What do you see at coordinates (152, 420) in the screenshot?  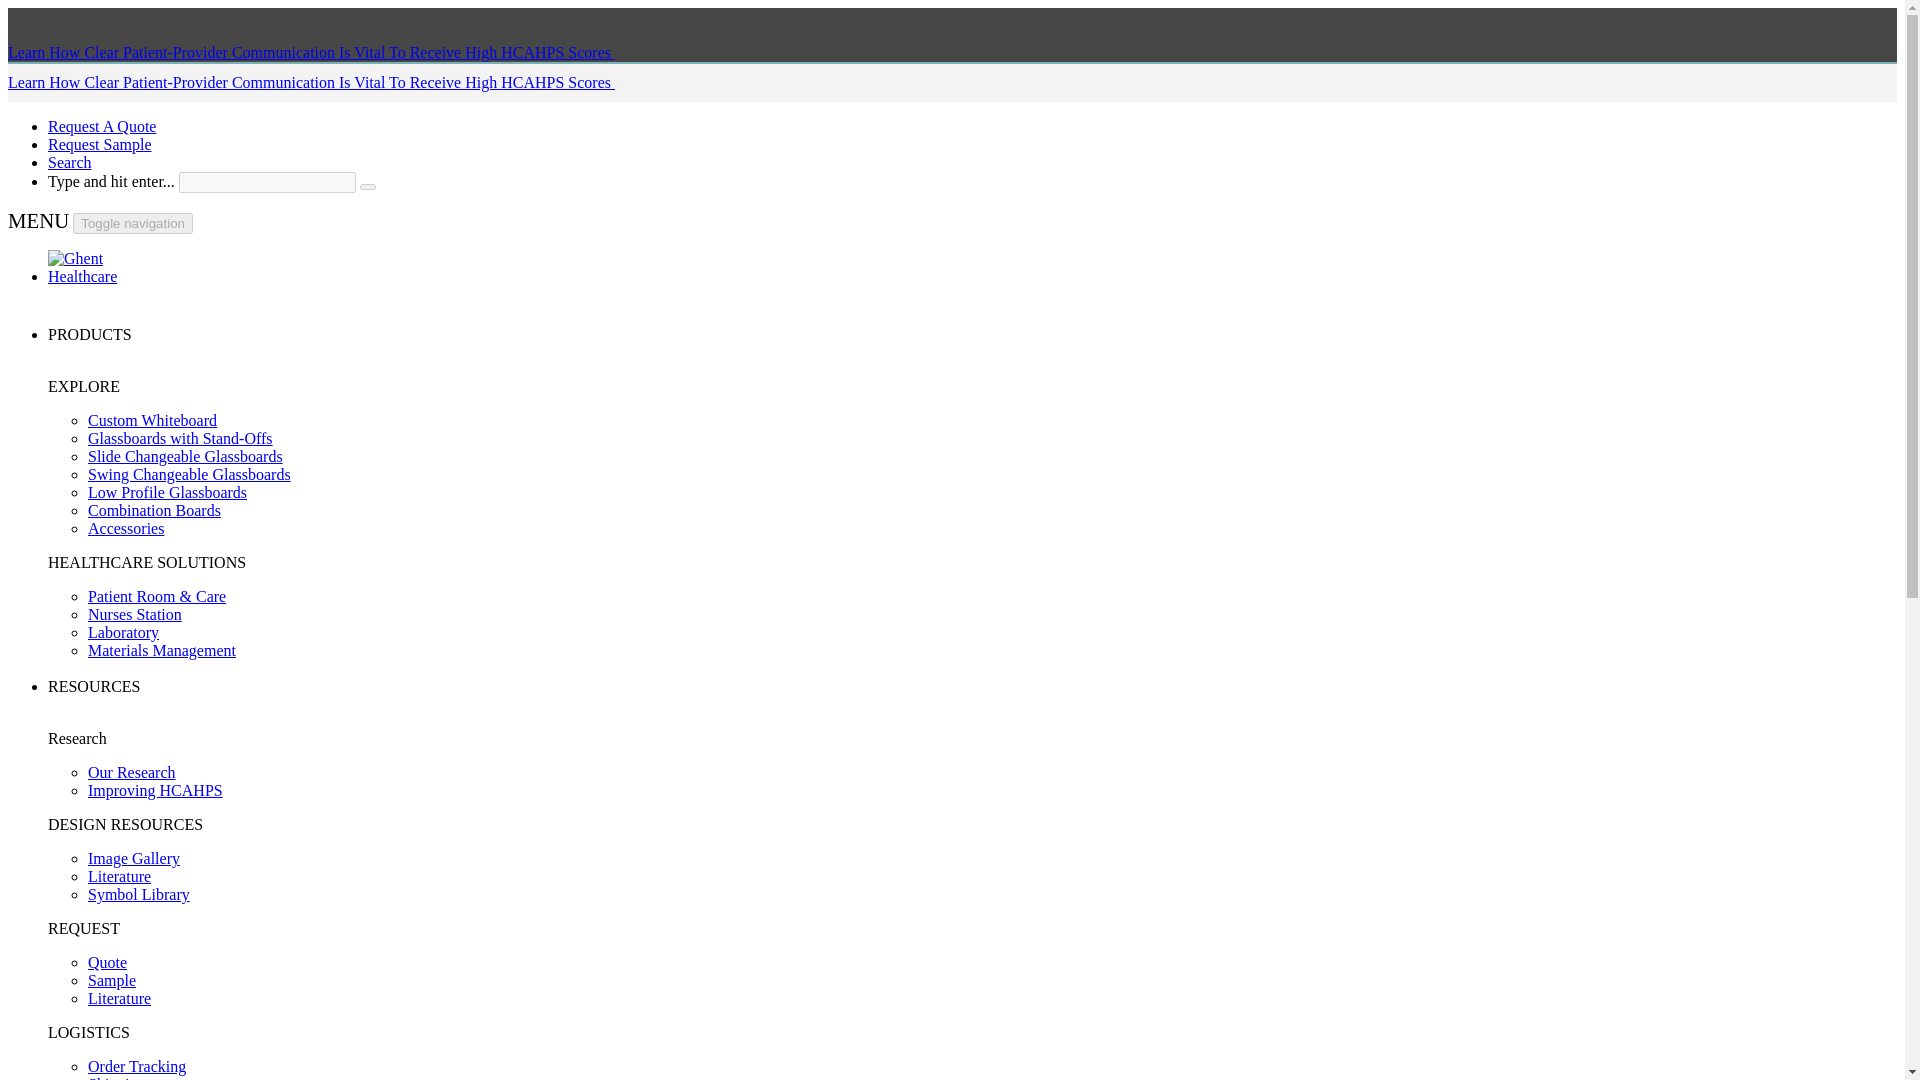 I see `Custom Whiteboard` at bounding box center [152, 420].